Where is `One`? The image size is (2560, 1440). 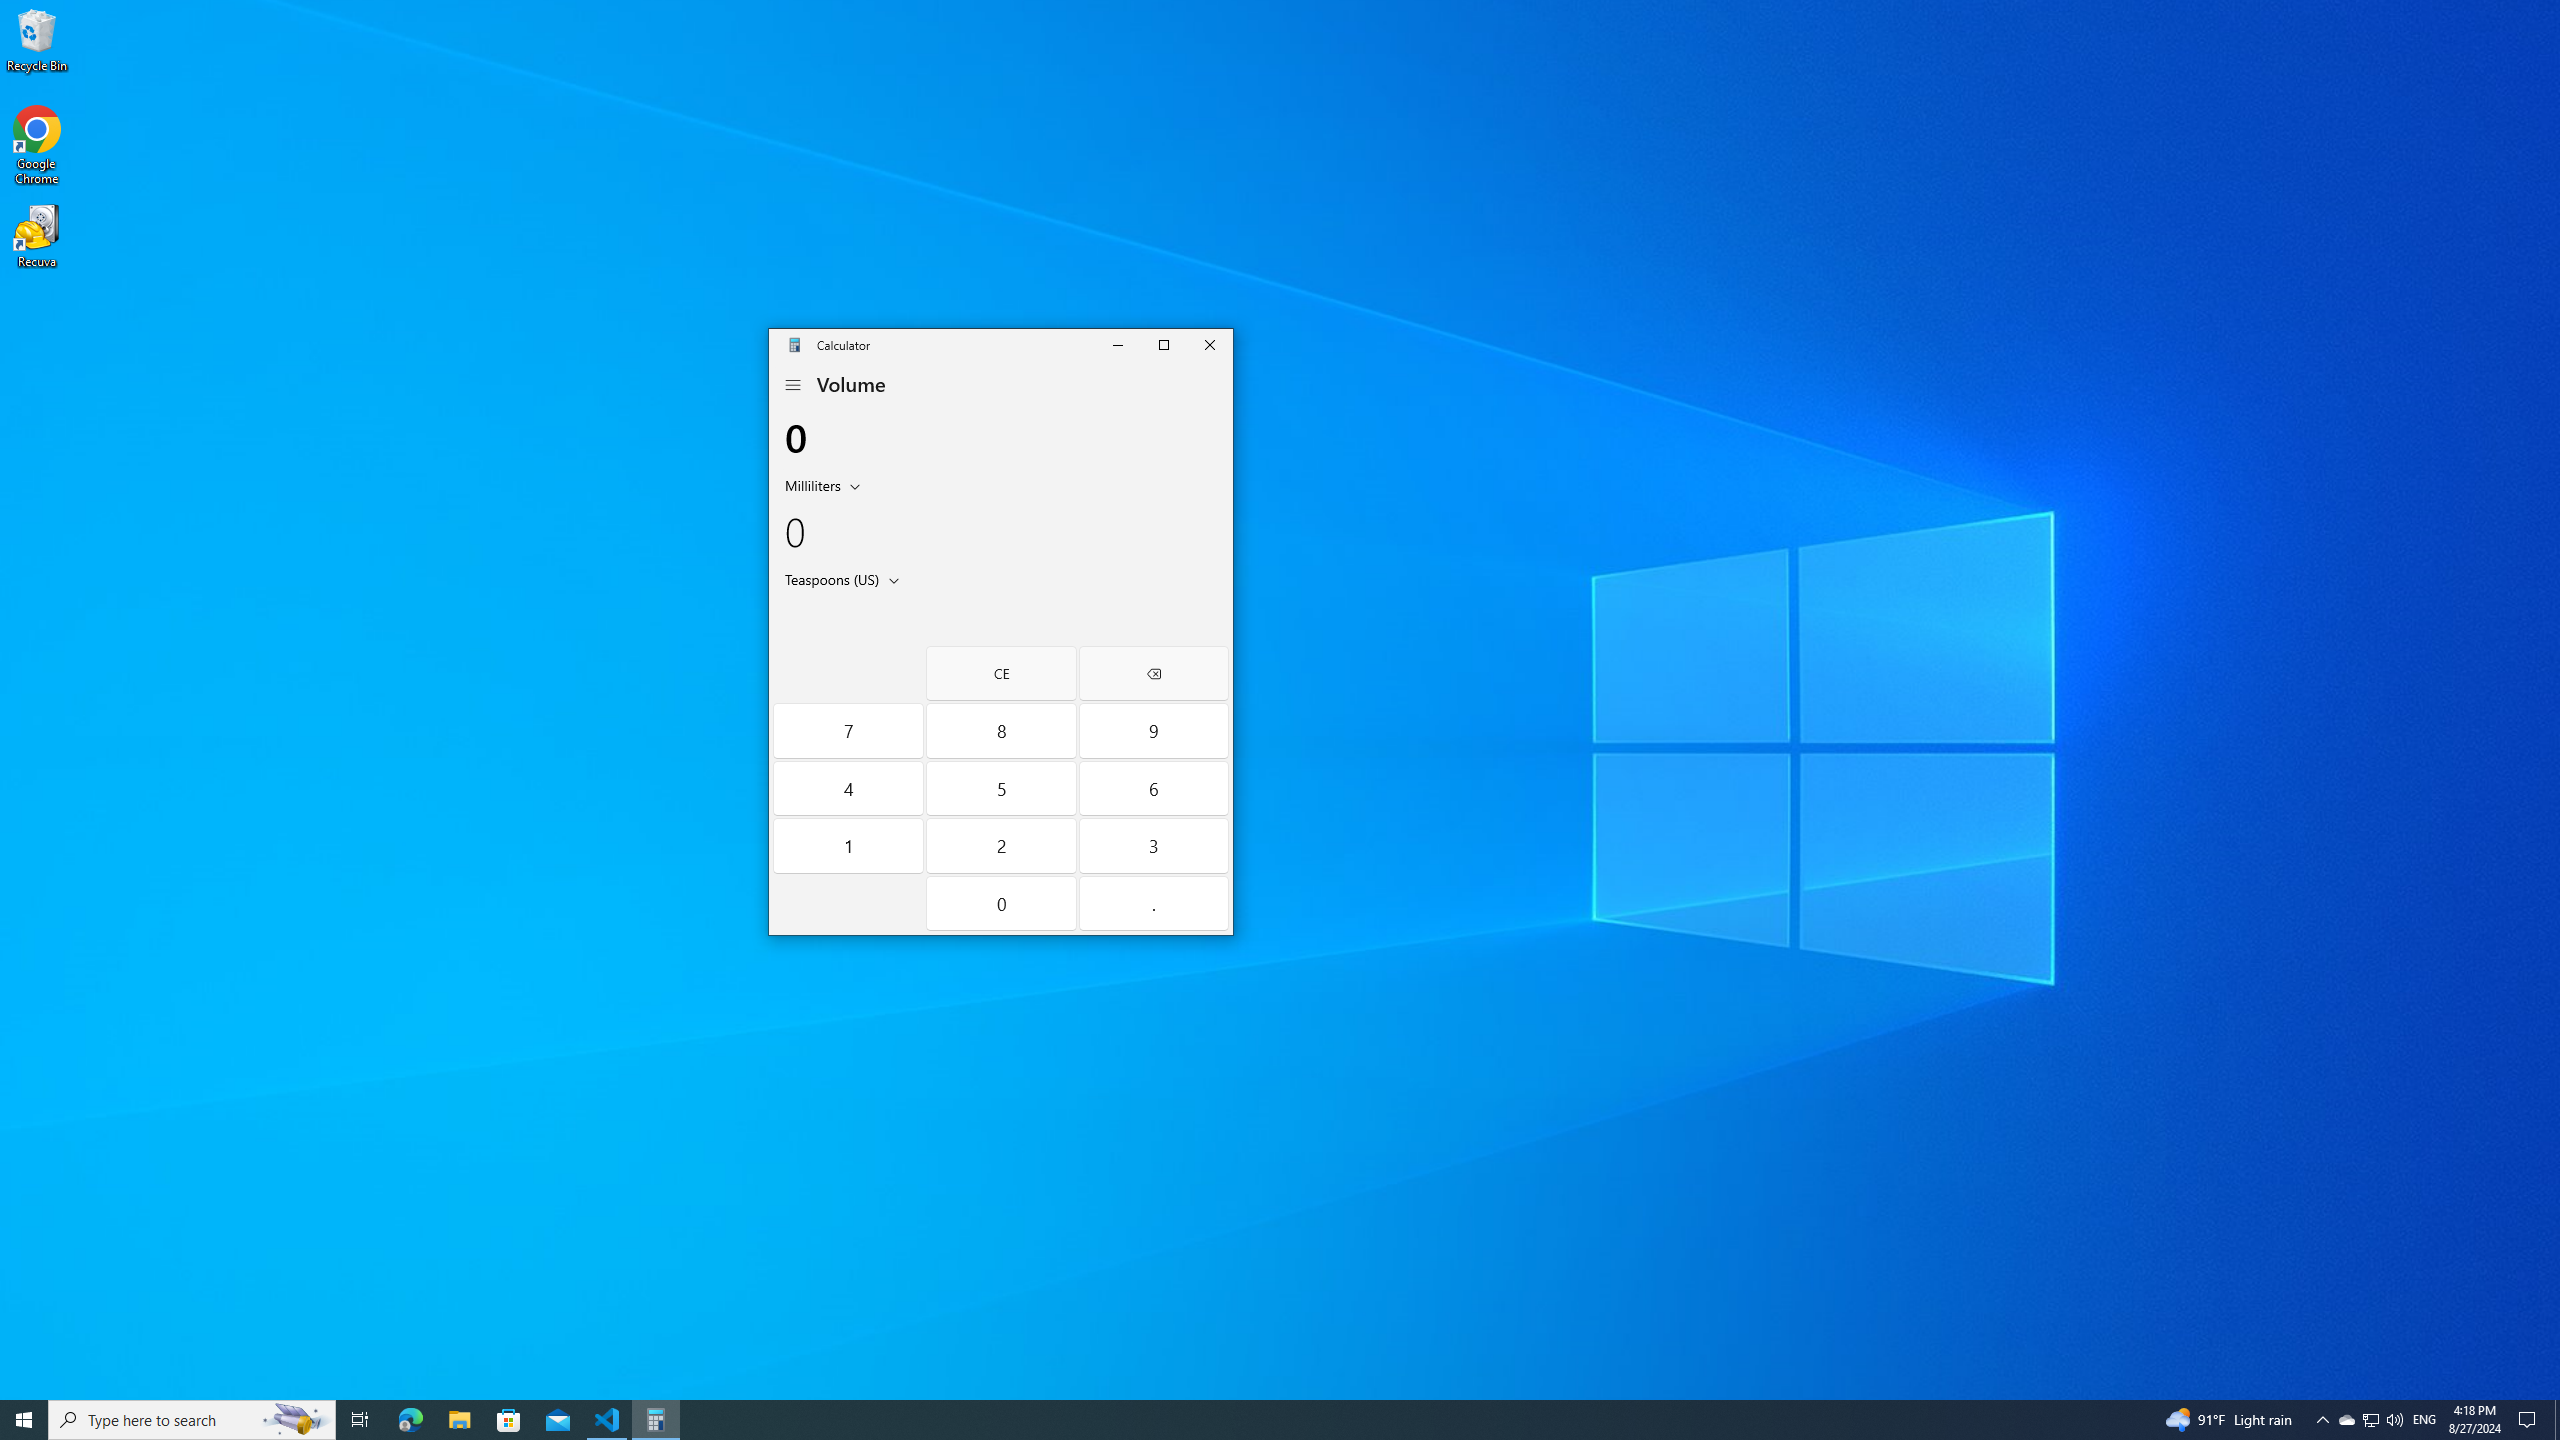
One is located at coordinates (848, 846).